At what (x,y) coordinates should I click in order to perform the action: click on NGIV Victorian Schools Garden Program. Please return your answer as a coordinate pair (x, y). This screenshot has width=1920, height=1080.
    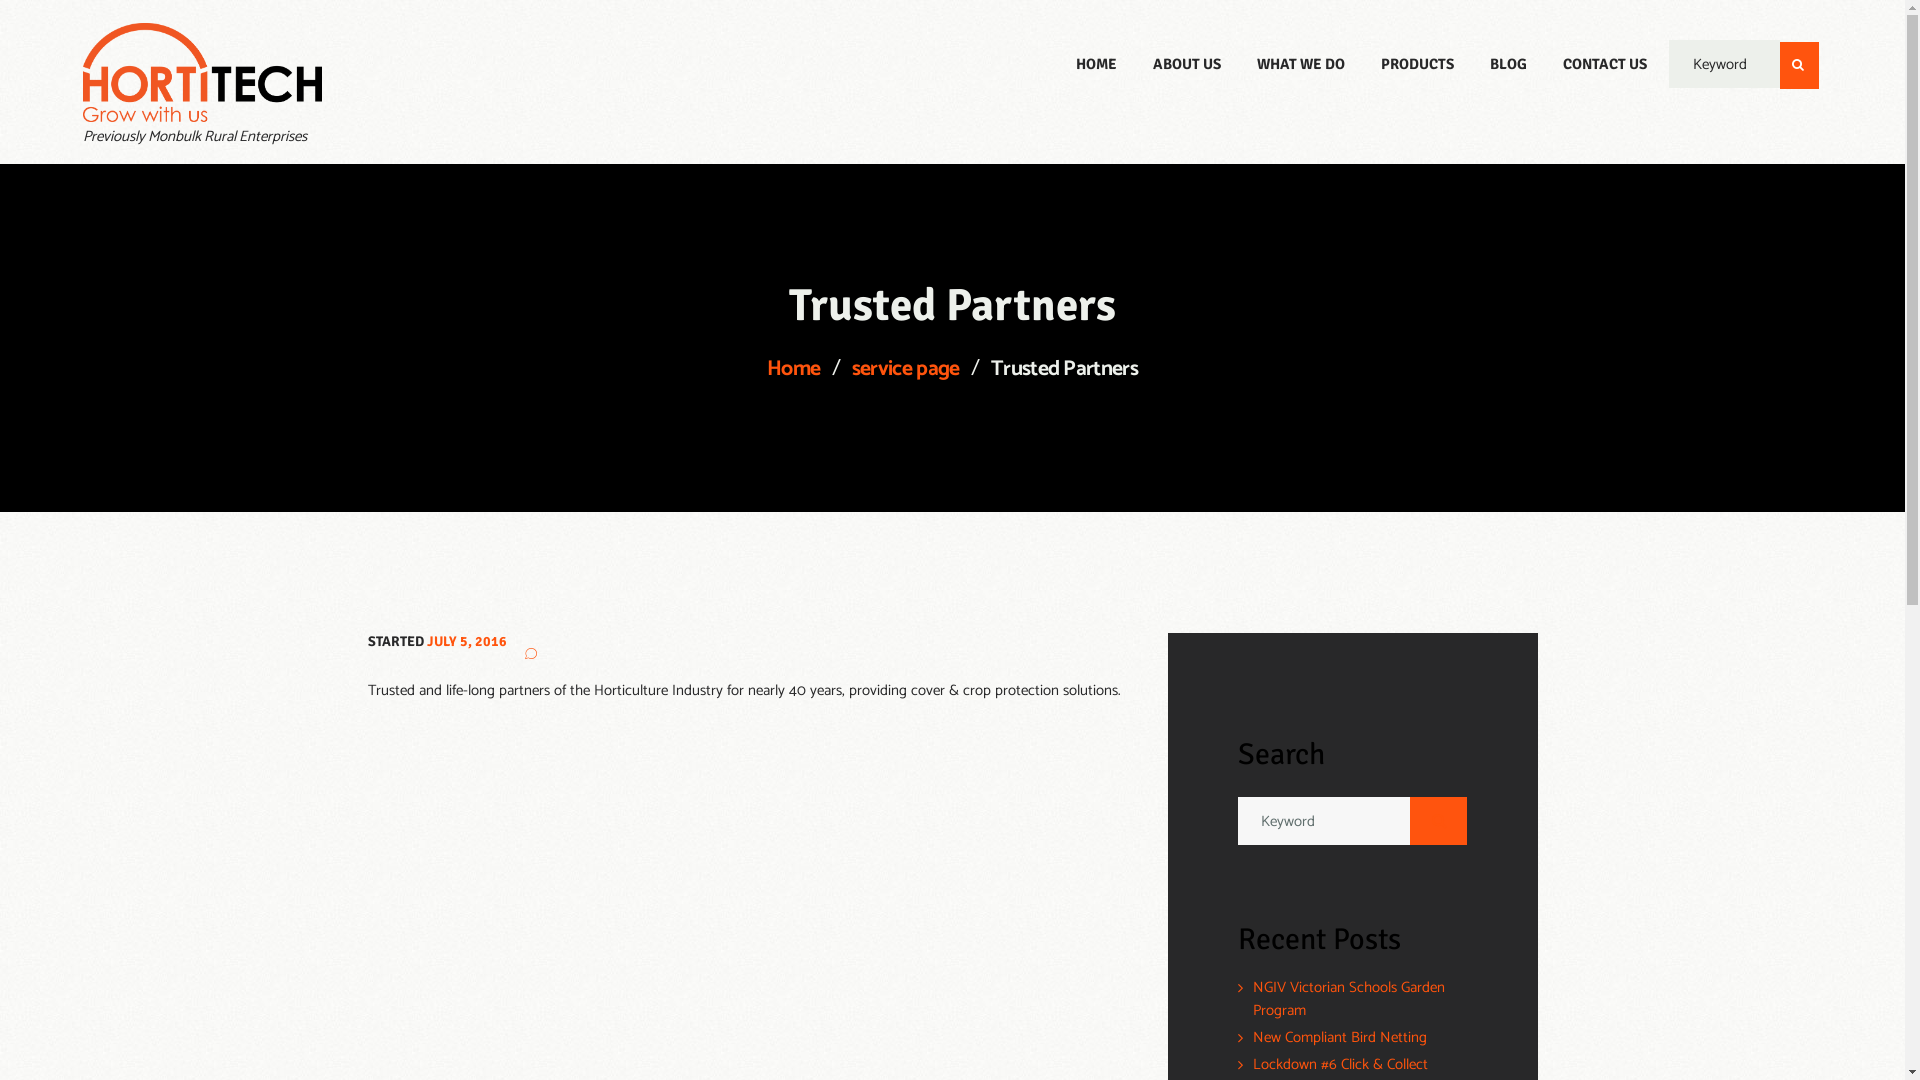
    Looking at the image, I should click on (1349, 999).